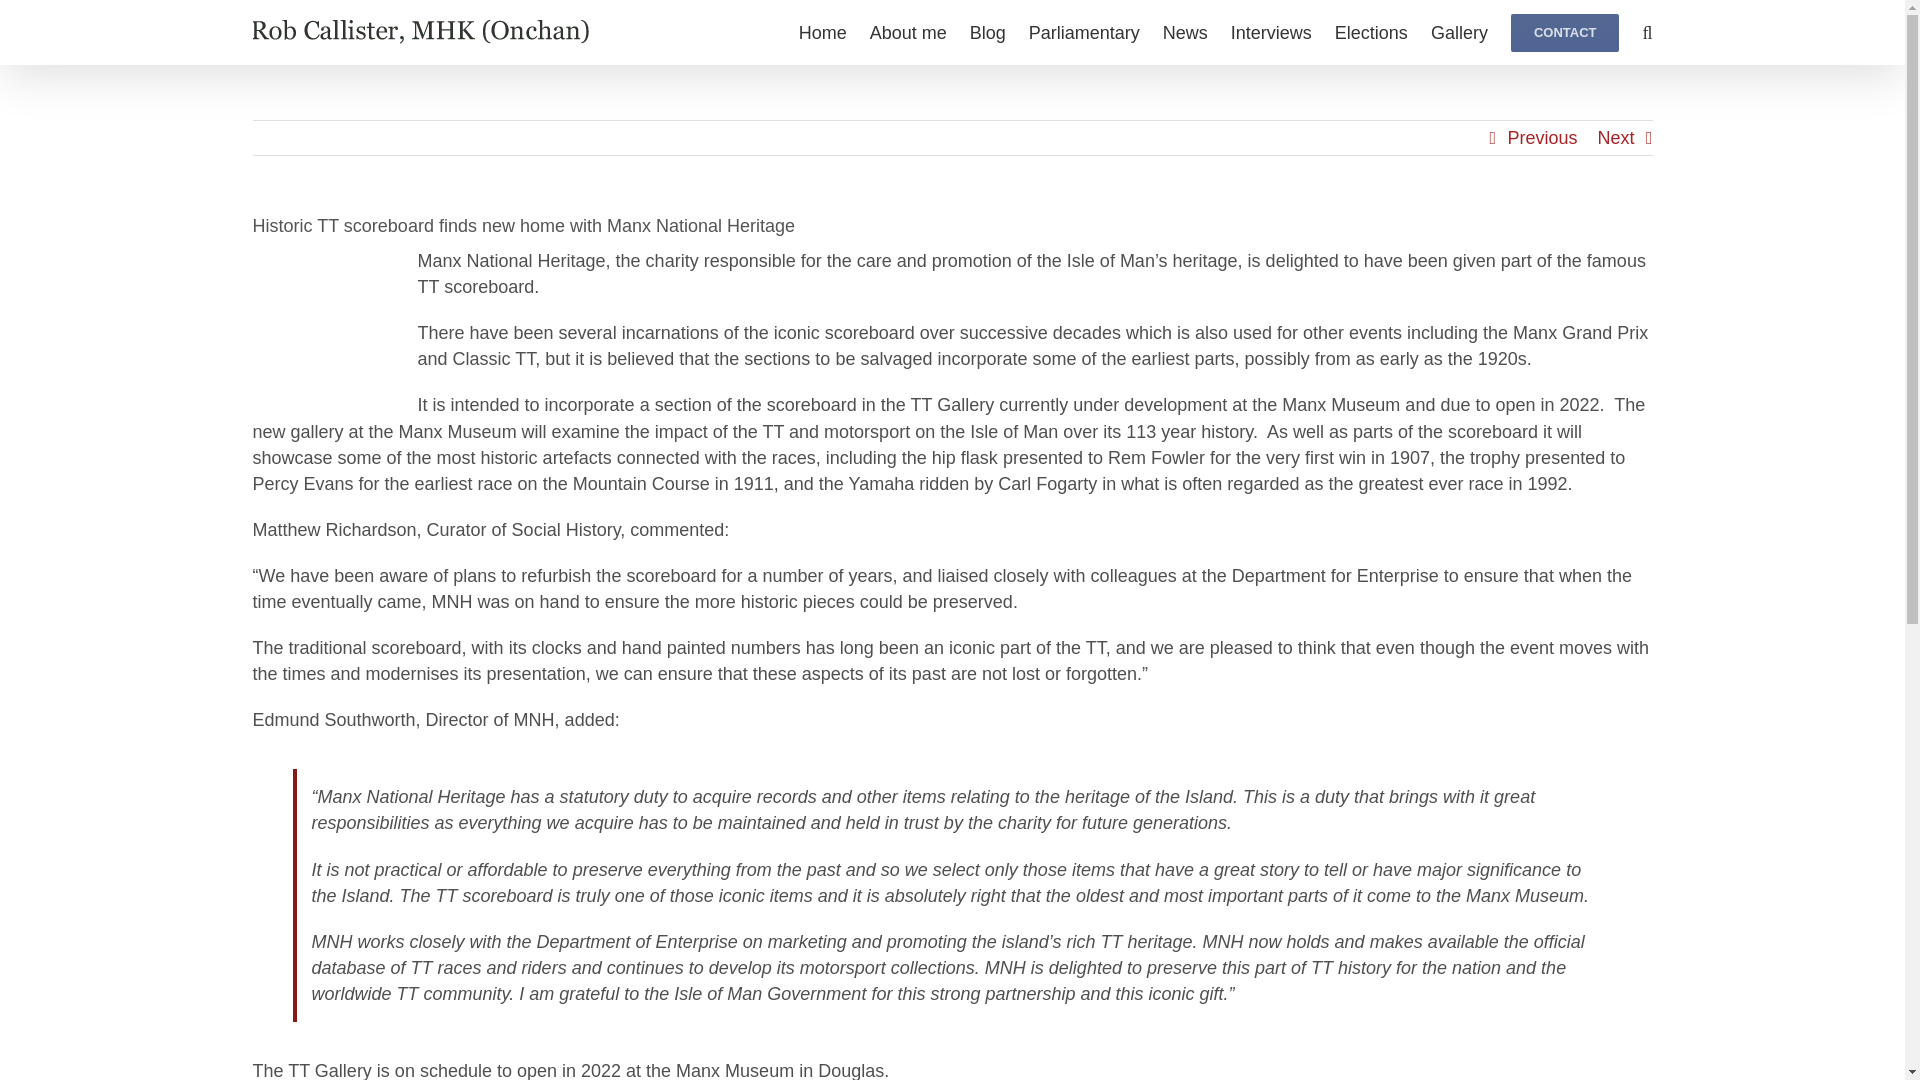 This screenshot has height=1080, width=1920. Describe the element at coordinates (1084, 32) in the screenshot. I see `Parliamentary` at that location.